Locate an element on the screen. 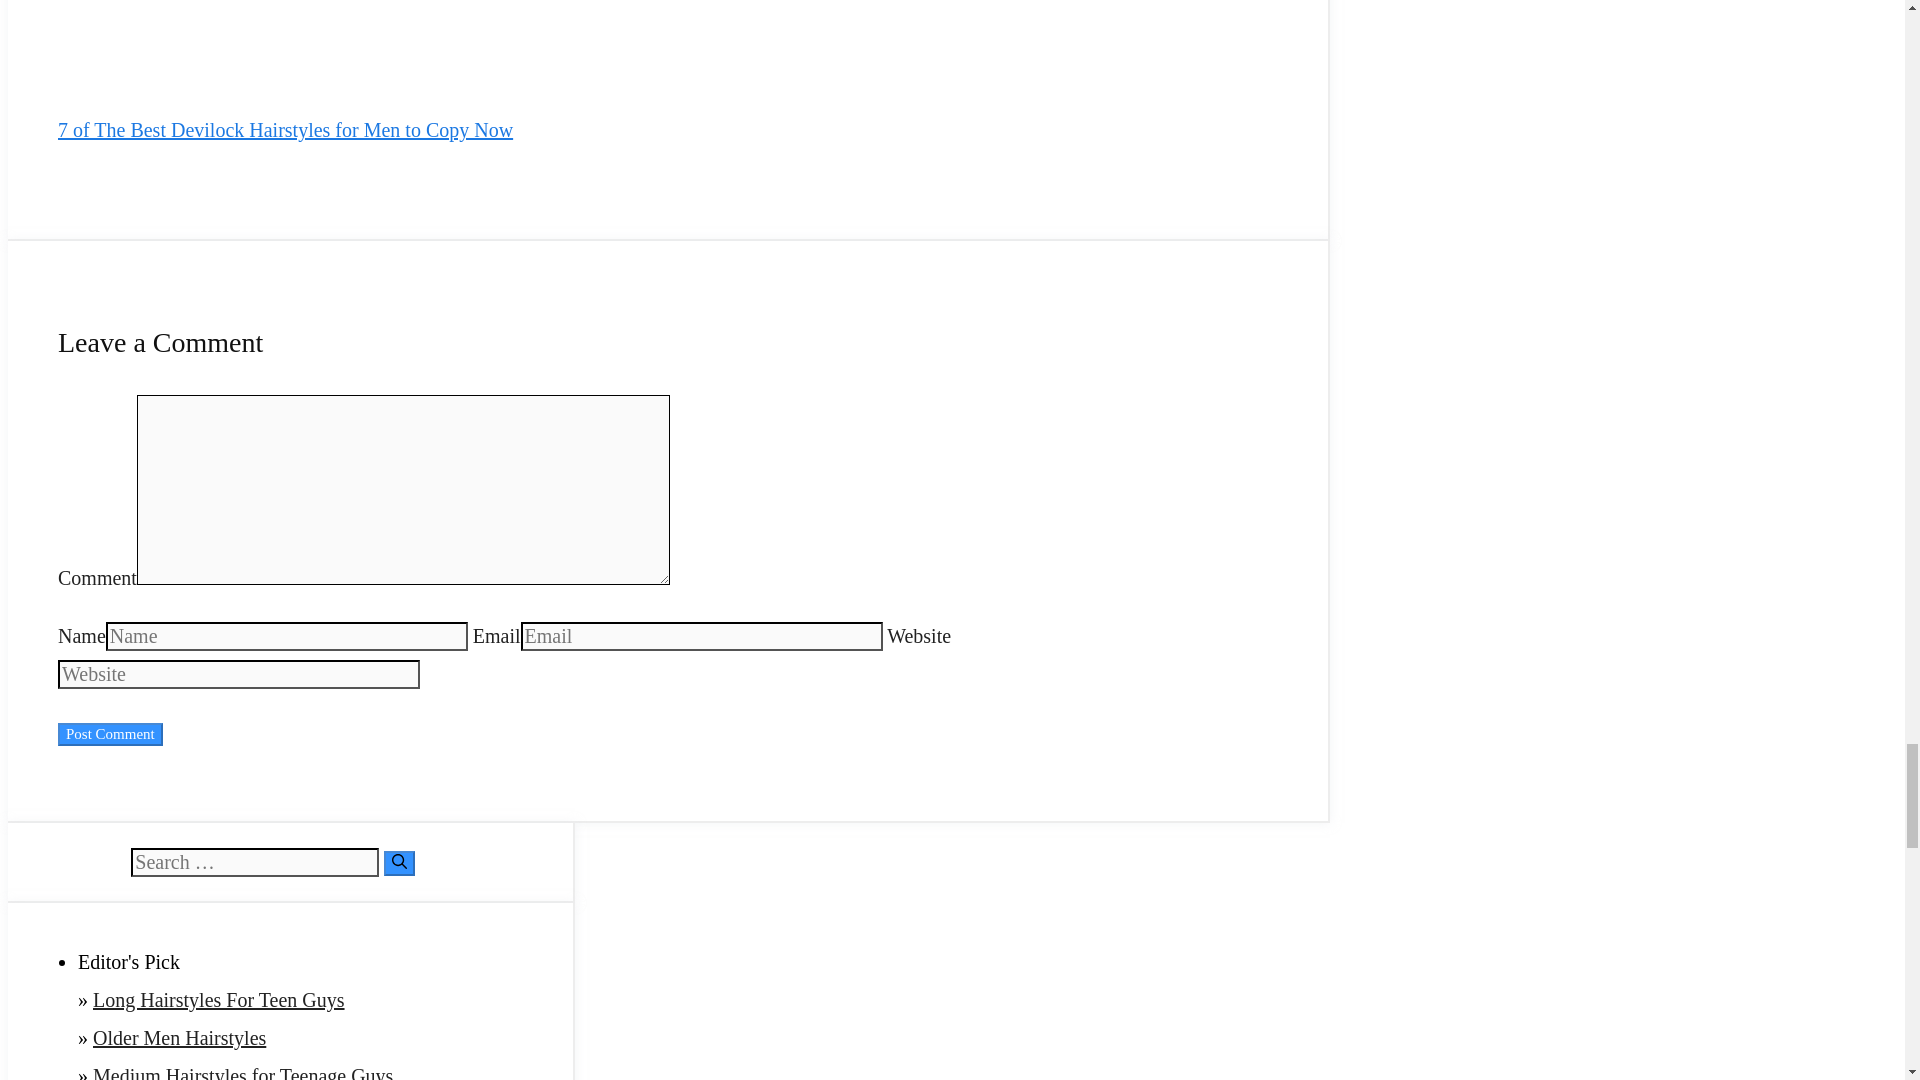 This screenshot has height=1080, width=1920. Search for: is located at coordinates (254, 862).